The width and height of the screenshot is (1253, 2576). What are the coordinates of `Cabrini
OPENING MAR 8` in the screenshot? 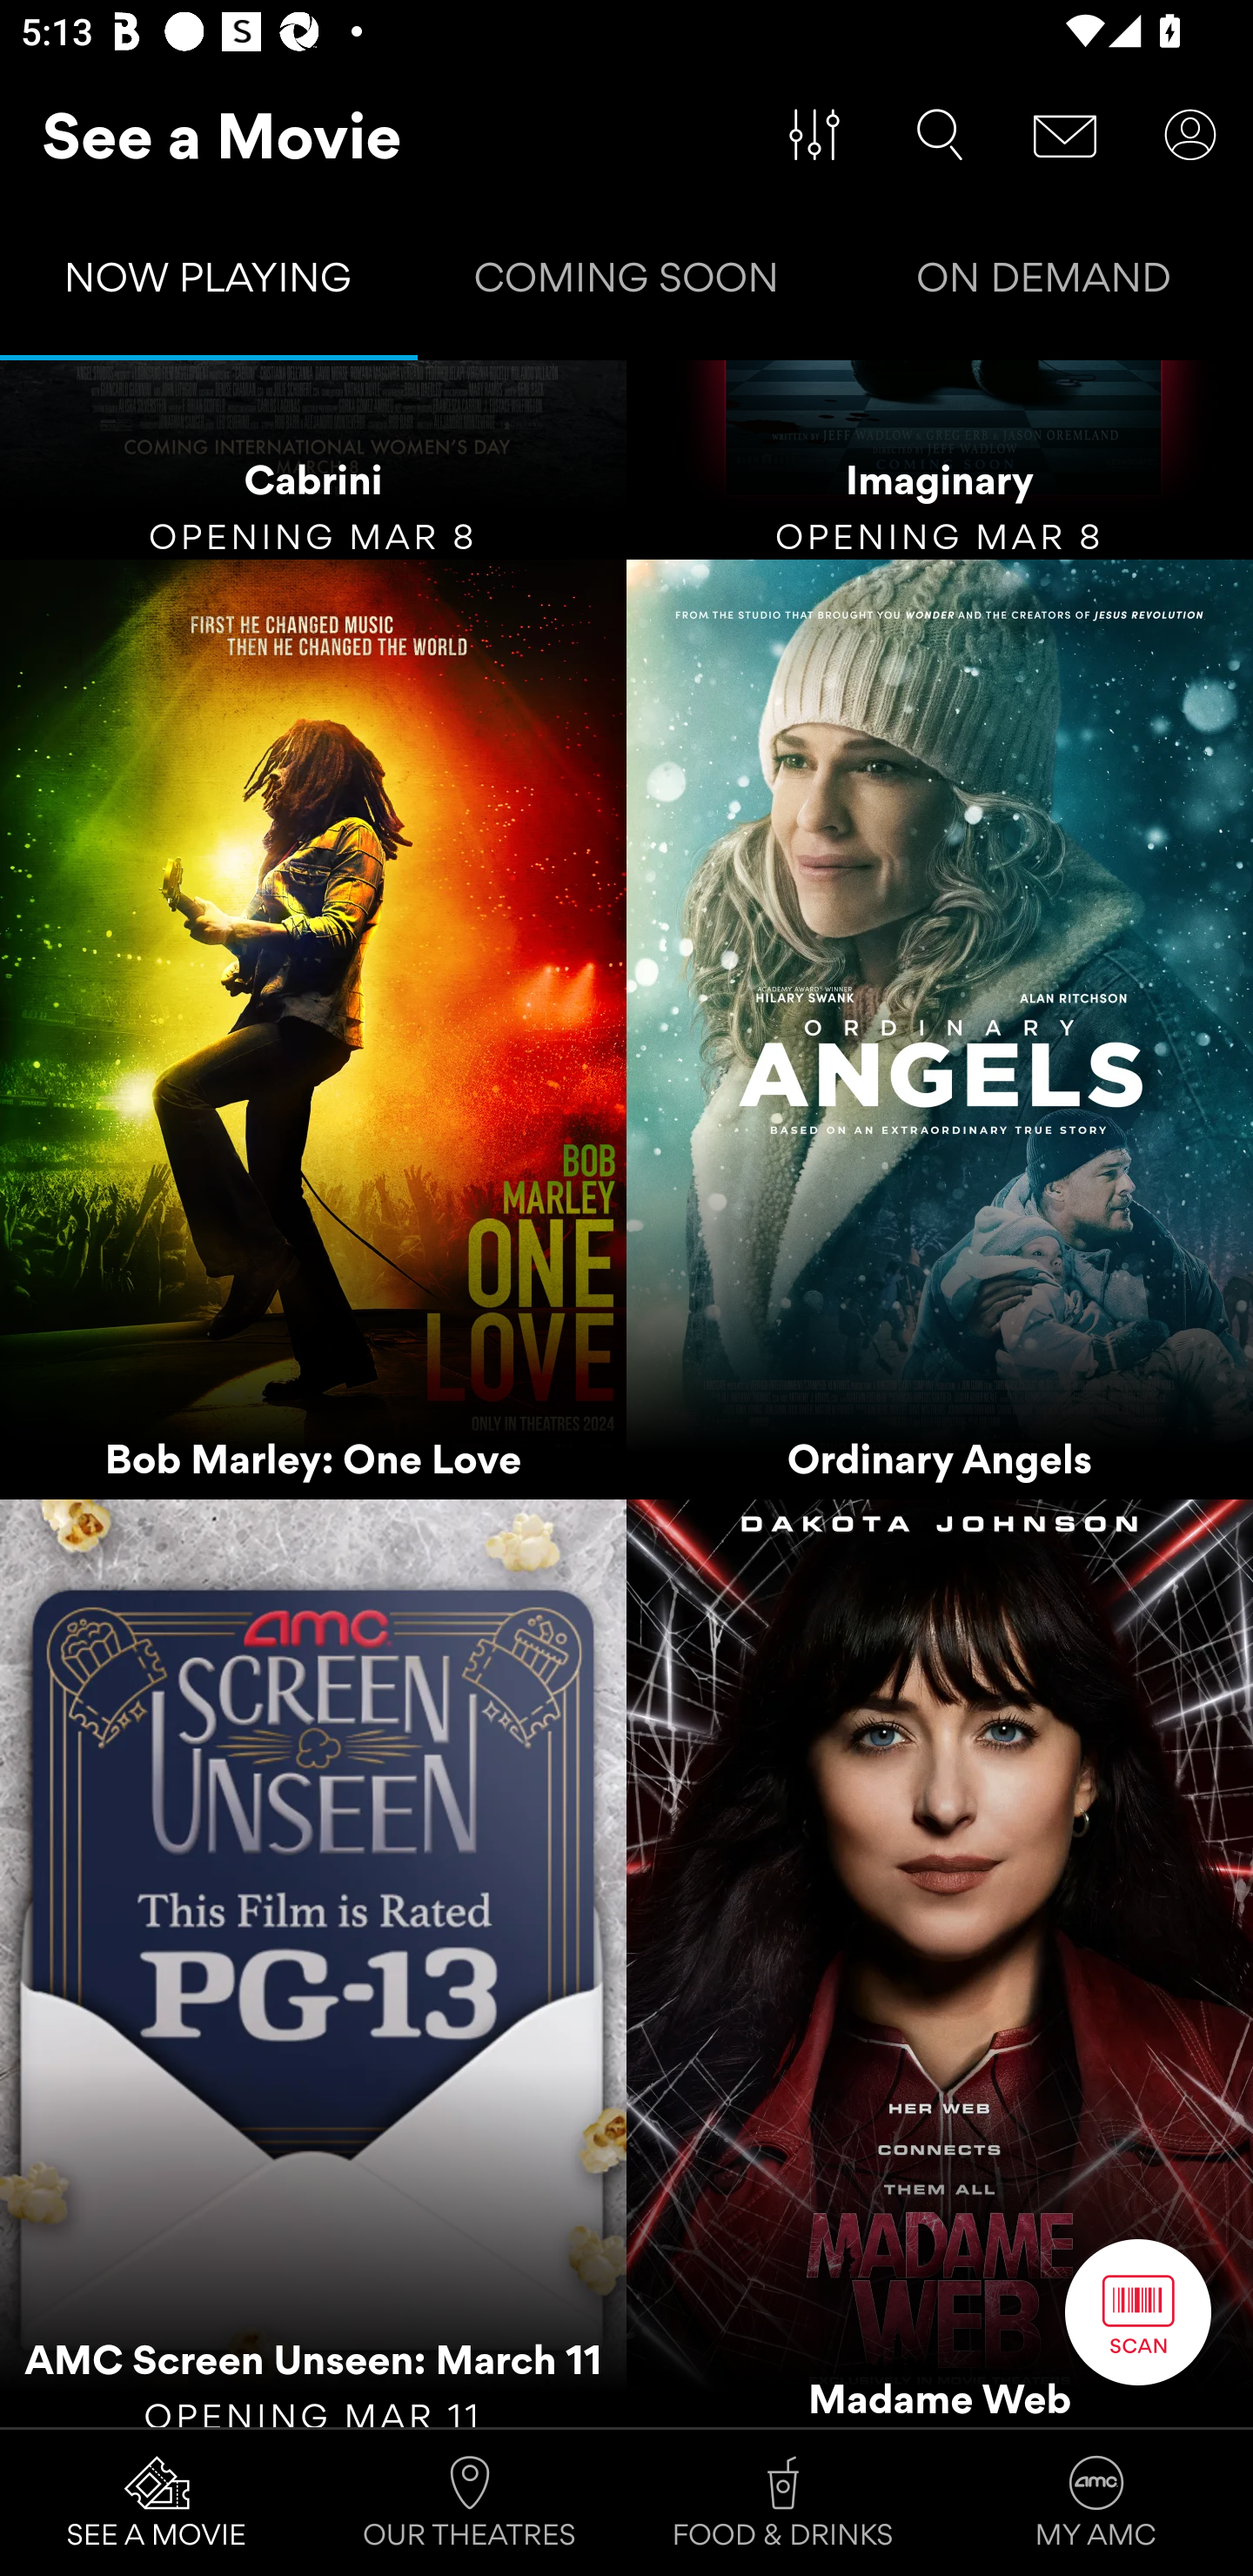 It's located at (313, 460).